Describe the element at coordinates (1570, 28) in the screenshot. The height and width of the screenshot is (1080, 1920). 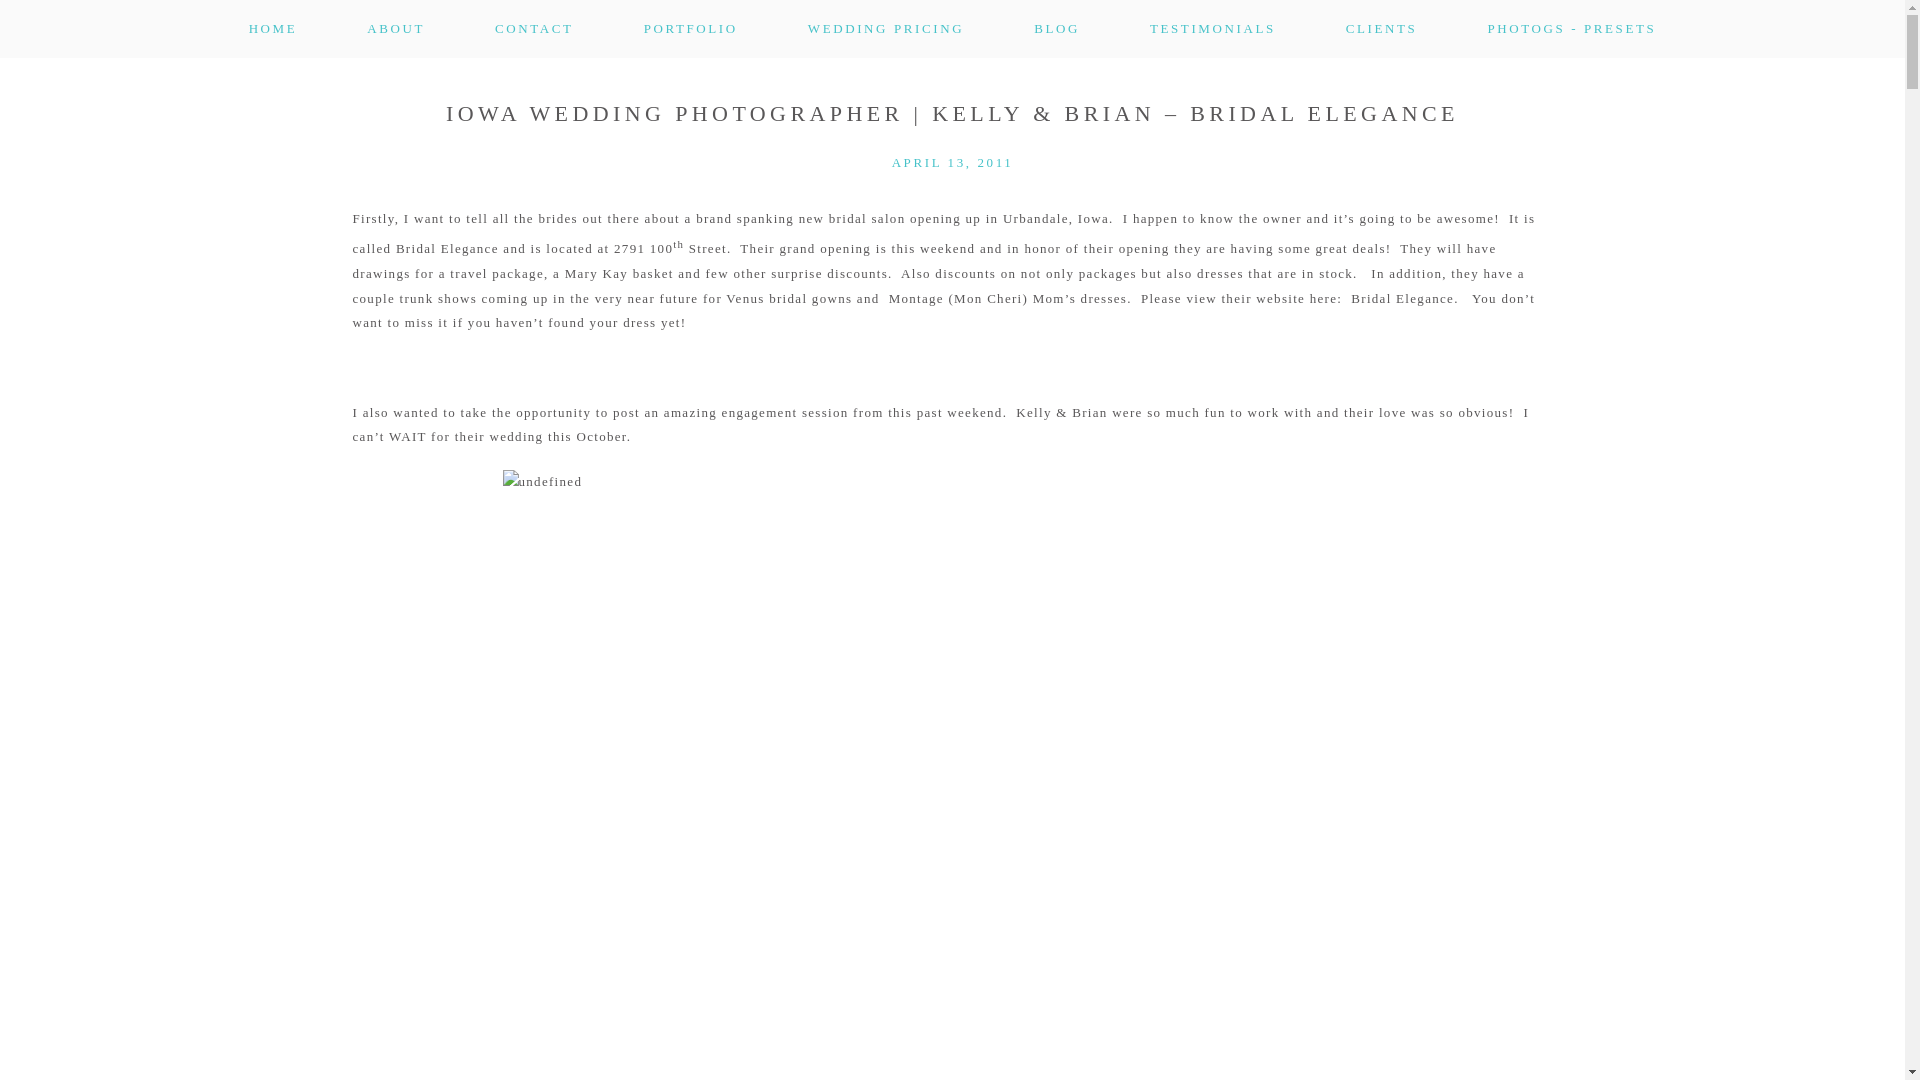
I see `PHOTOGS - PRESETS` at that location.